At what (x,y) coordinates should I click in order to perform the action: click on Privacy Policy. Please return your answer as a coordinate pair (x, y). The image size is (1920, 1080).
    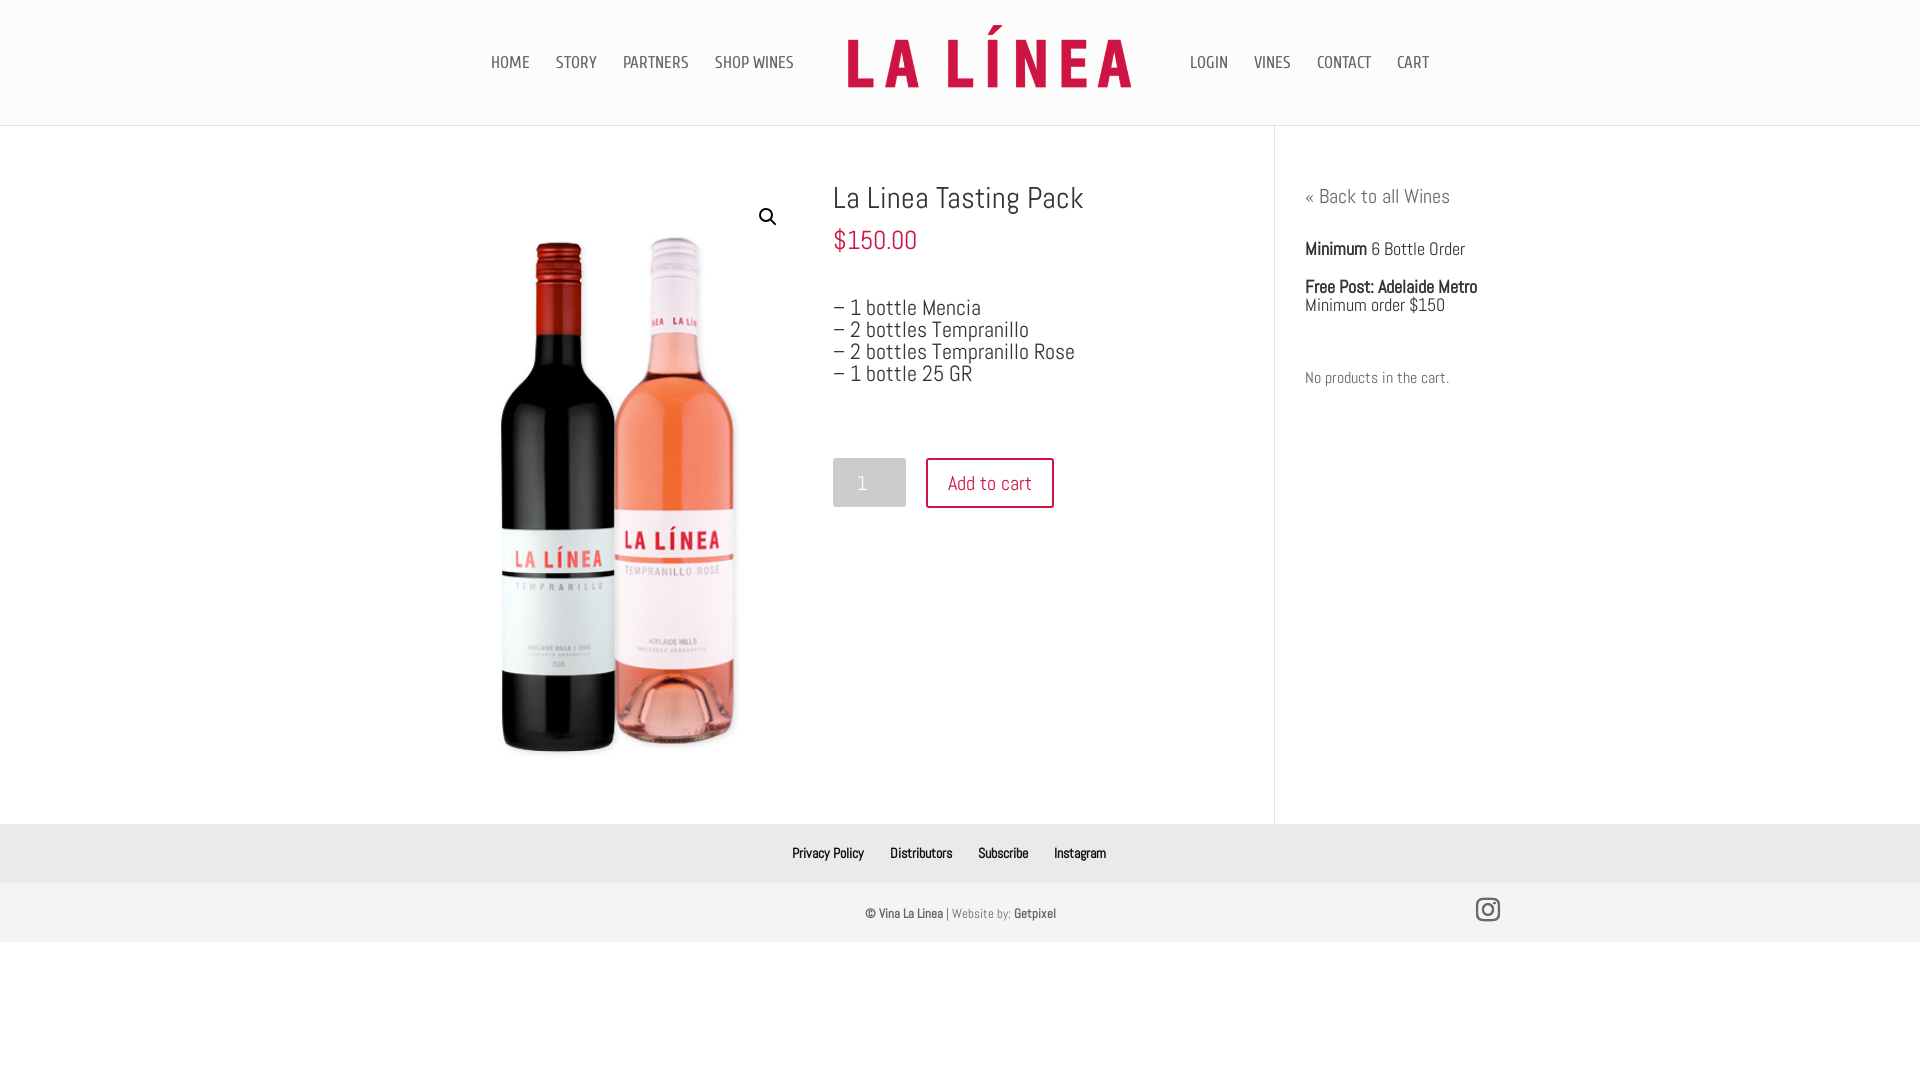
    Looking at the image, I should click on (828, 853).